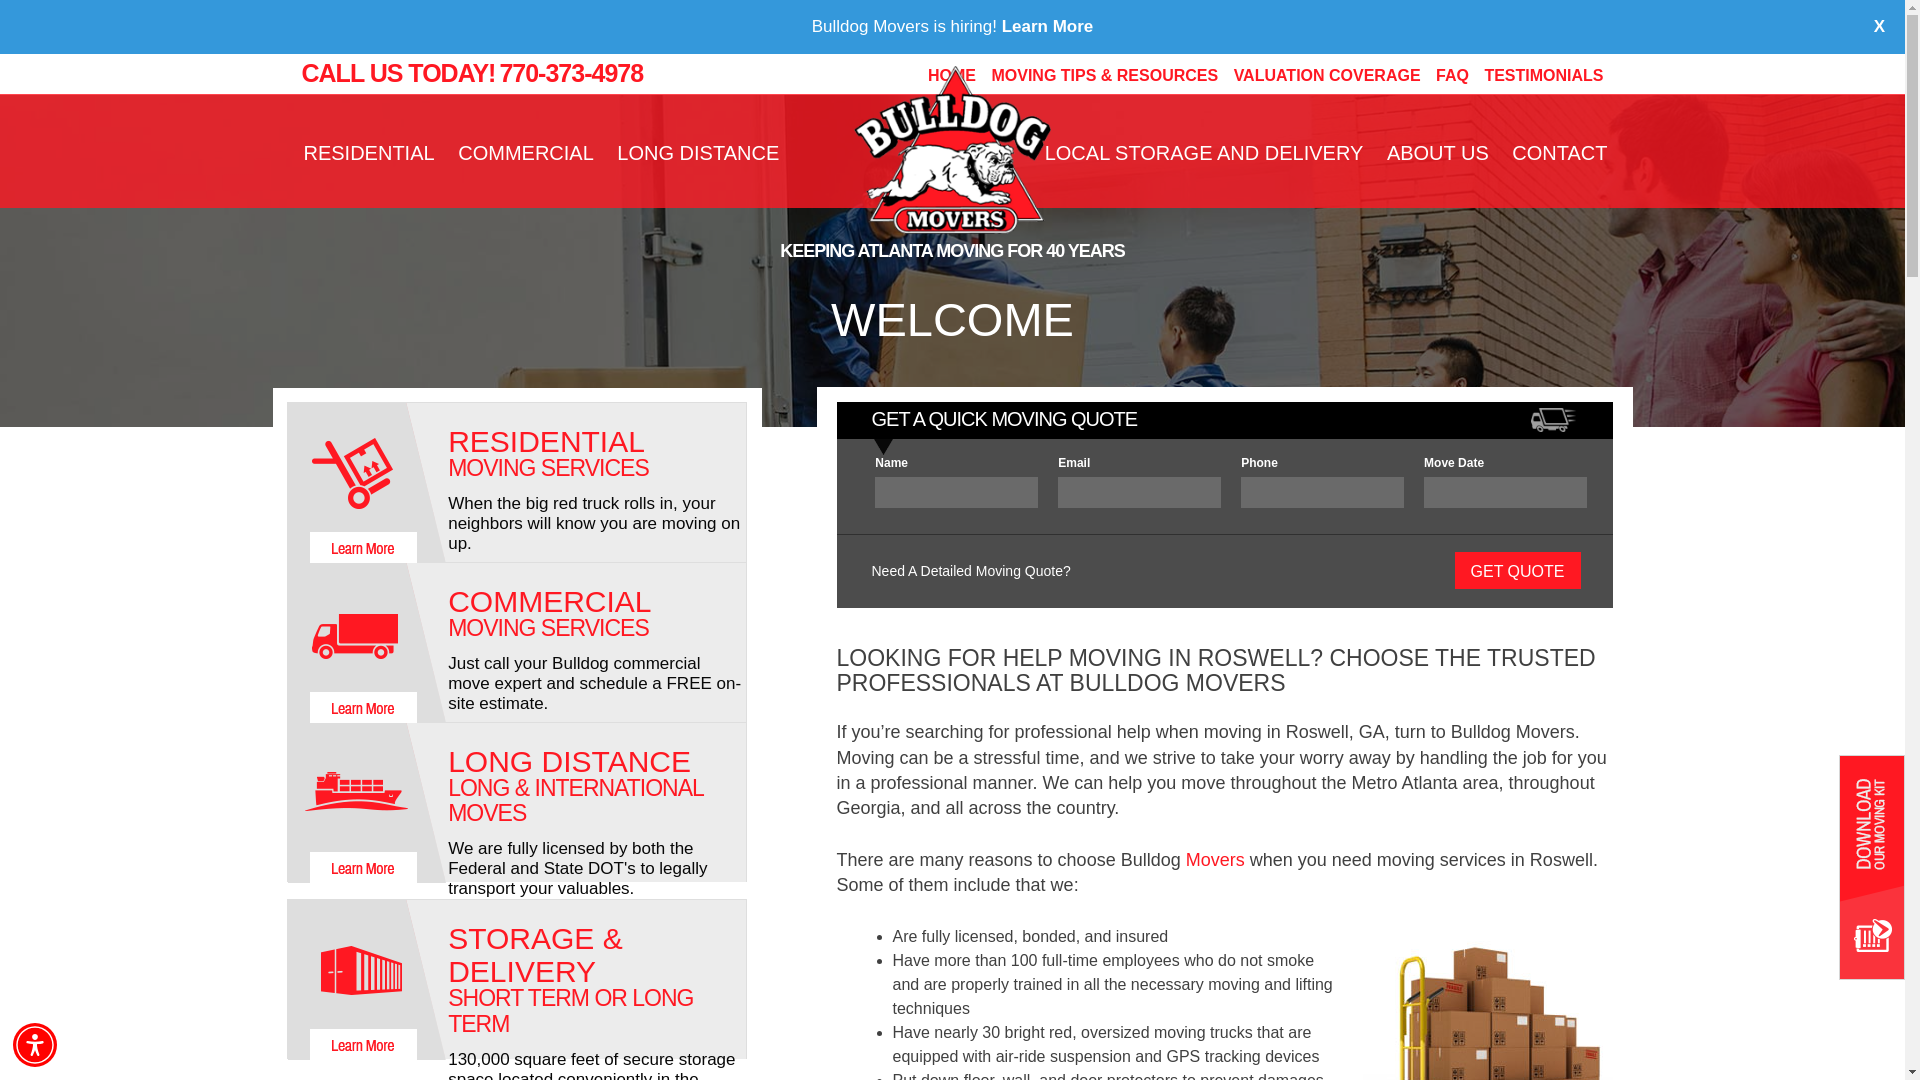  I want to click on CONTACT, so click(1560, 152).